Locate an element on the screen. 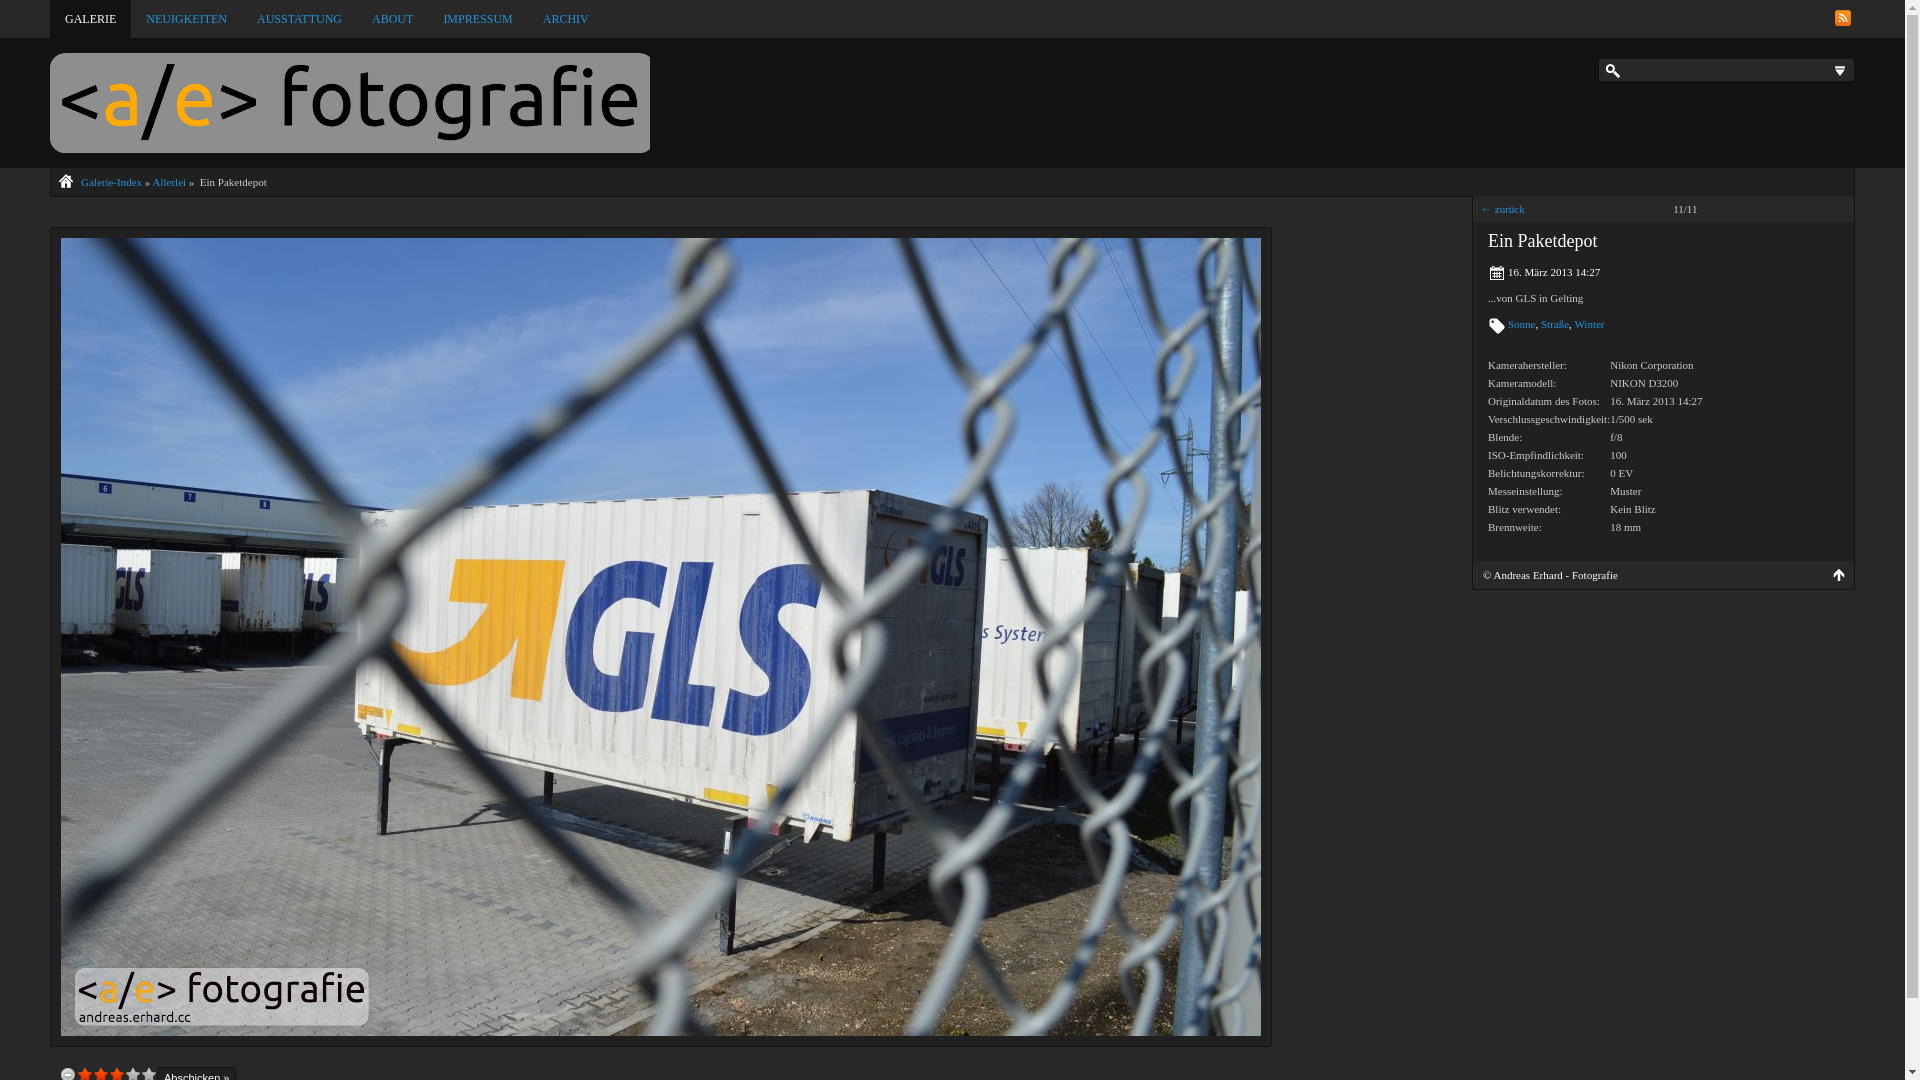 Image resolution: width=1920 pixels, height=1080 pixels. ABOUT is located at coordinates (392, 19).